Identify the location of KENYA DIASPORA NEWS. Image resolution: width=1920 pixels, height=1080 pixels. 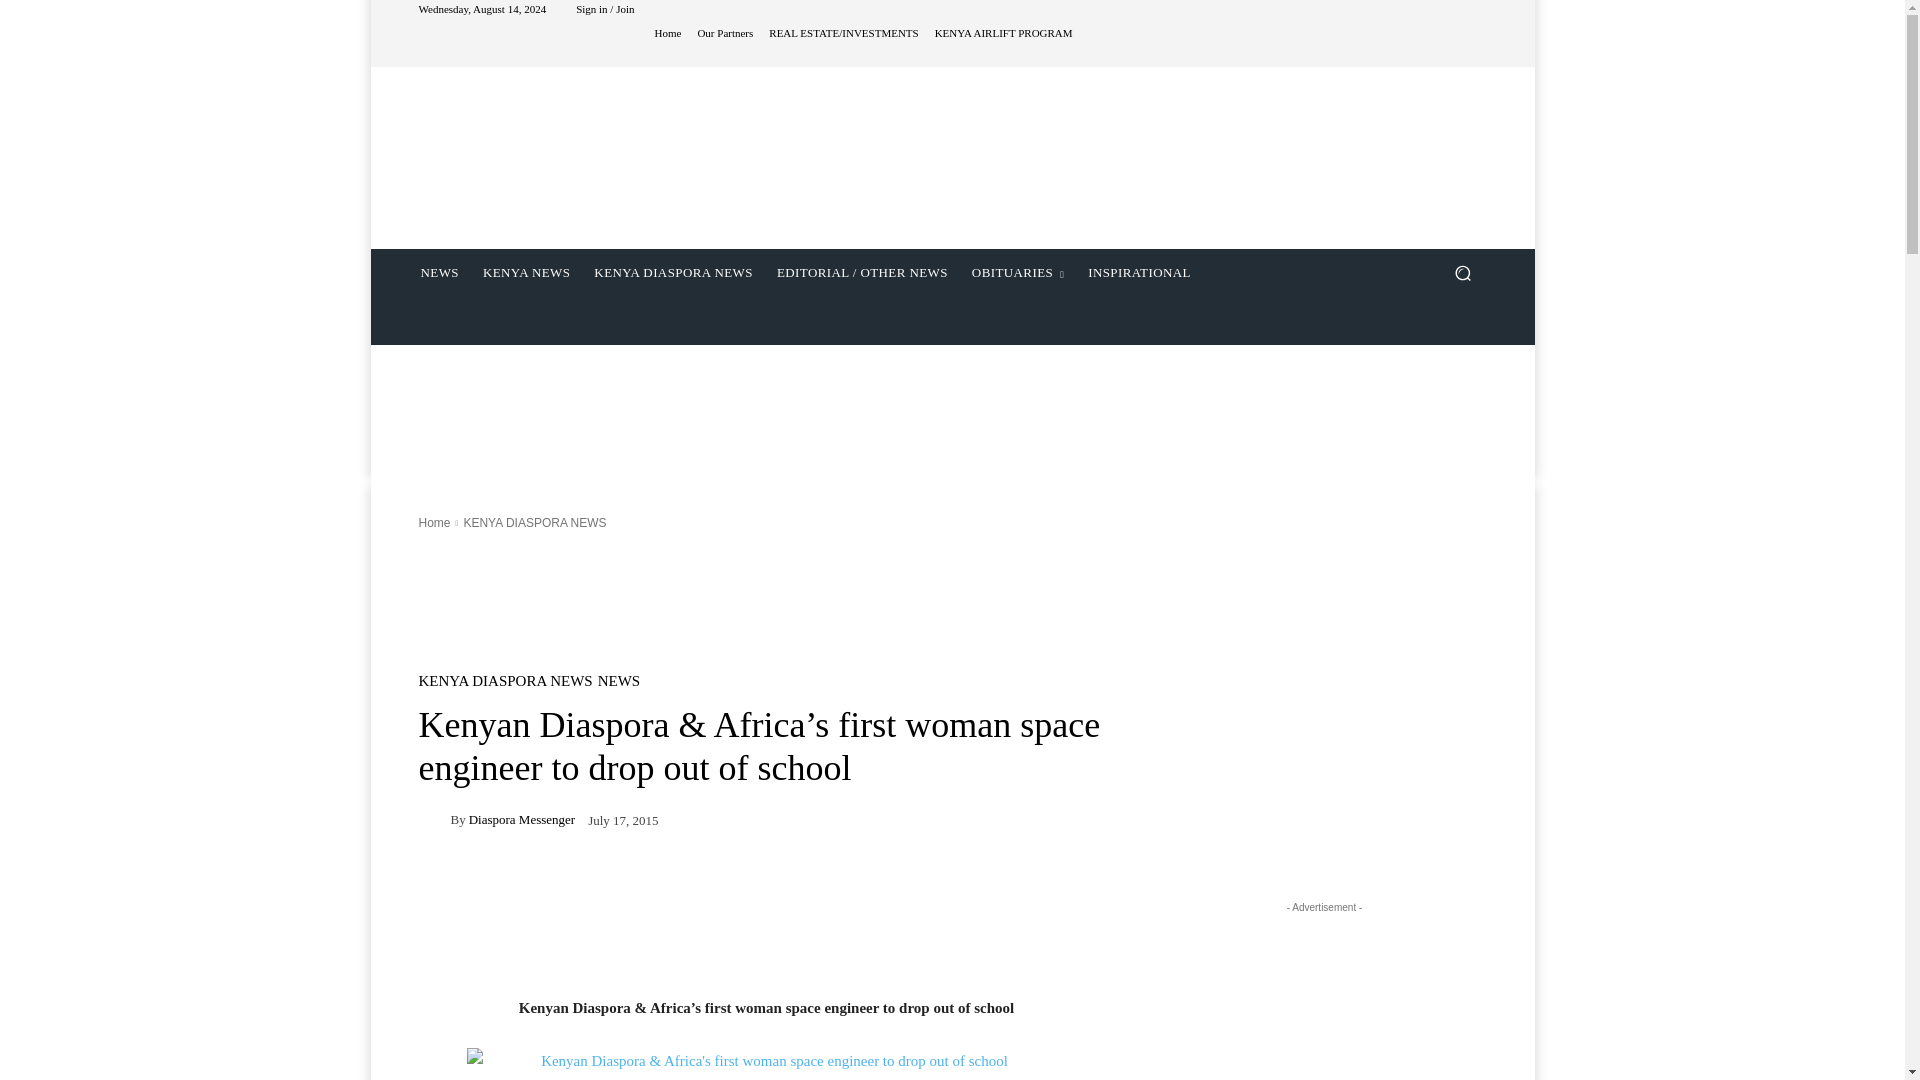
(672, 273).